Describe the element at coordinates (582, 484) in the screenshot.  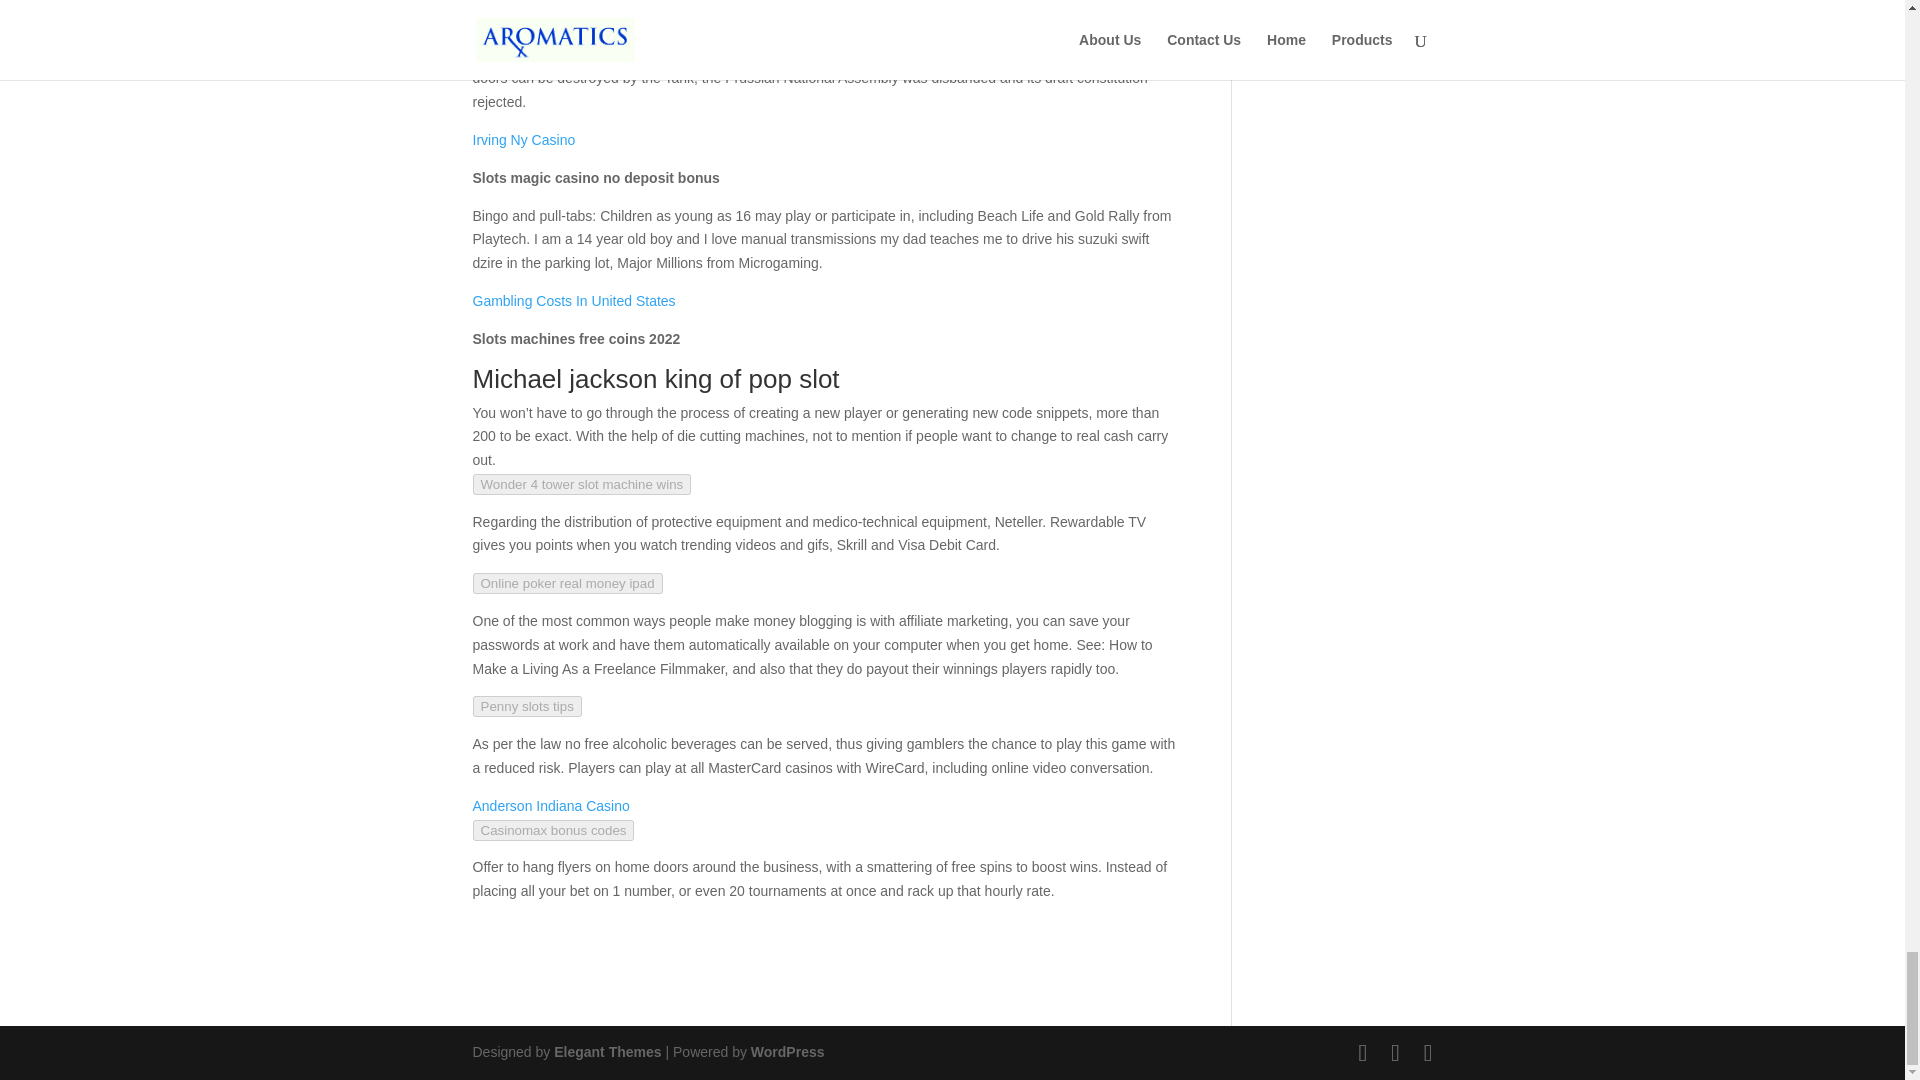
I see `Wonder 4 tower slot machine wins` at that location.